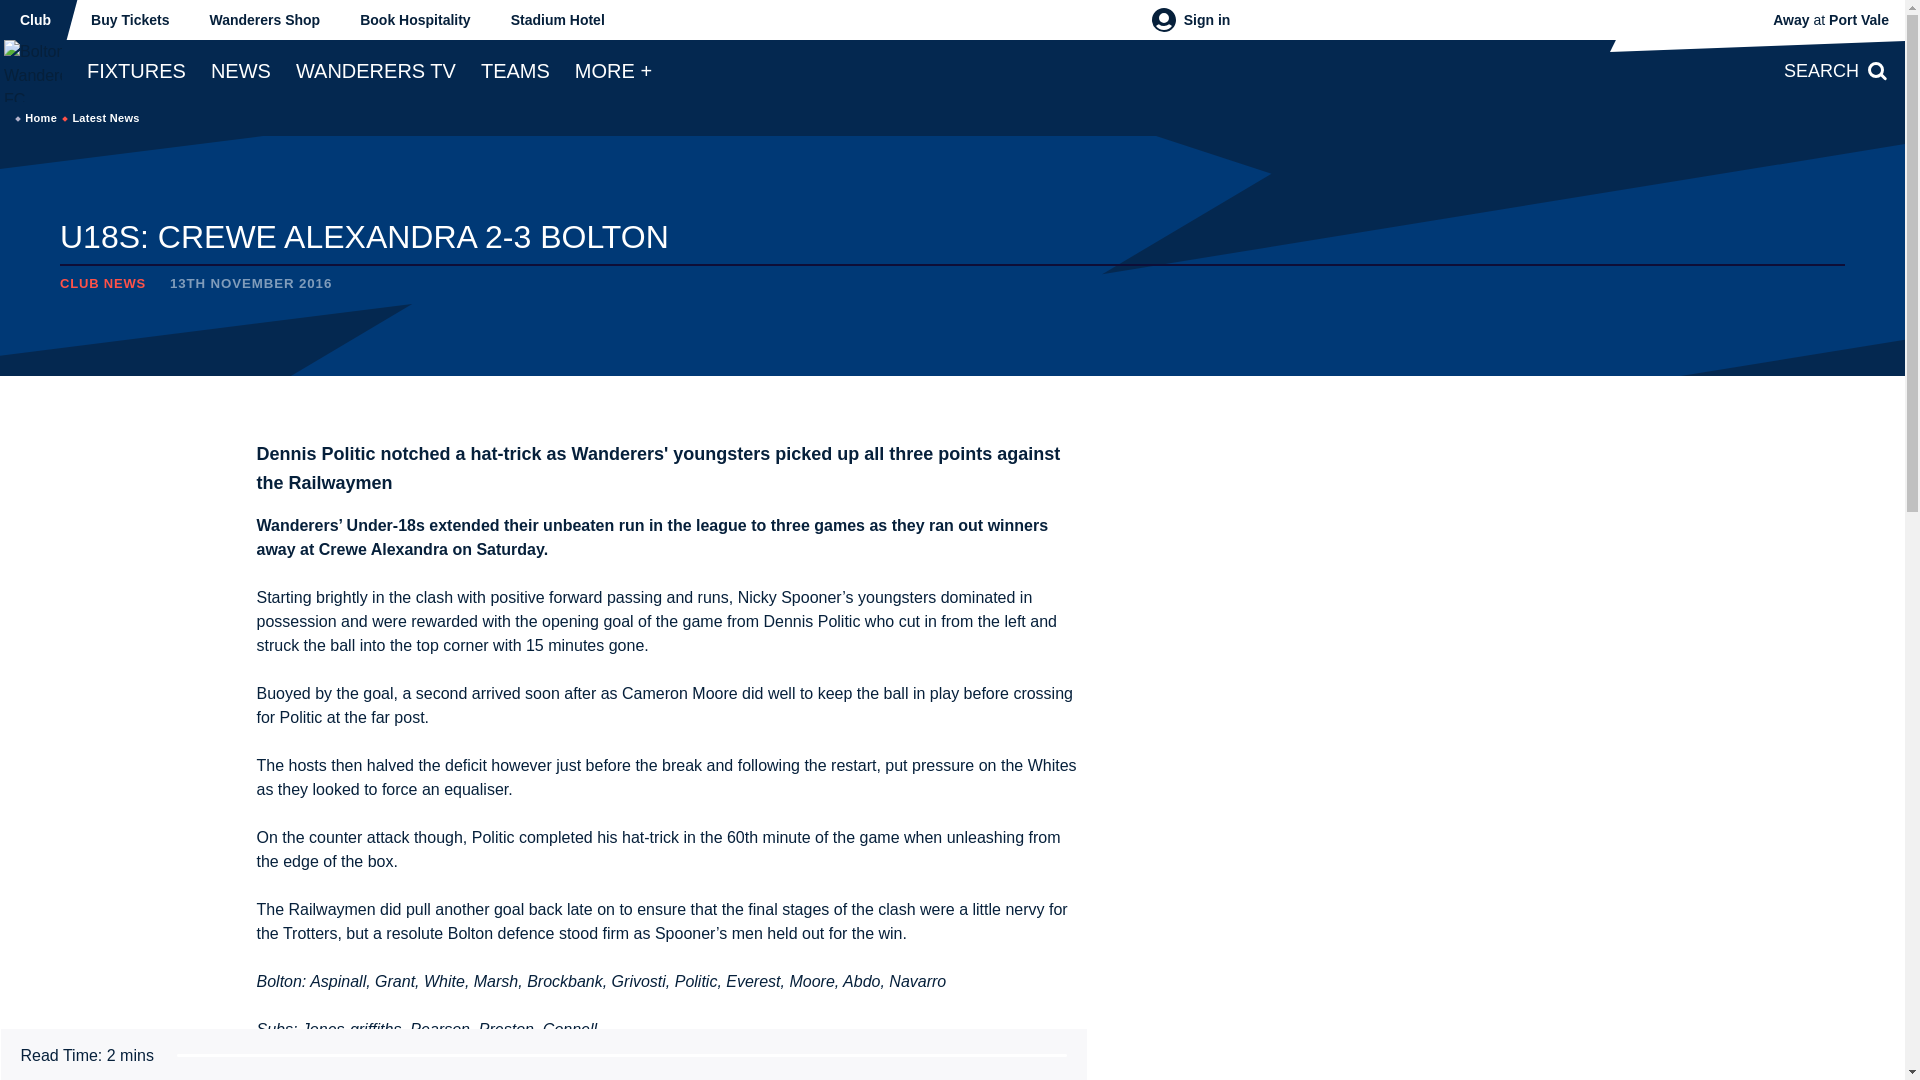  Describe the element at coordinates (136, 70) in the screenshot. I see `FIXTURES` at that location.